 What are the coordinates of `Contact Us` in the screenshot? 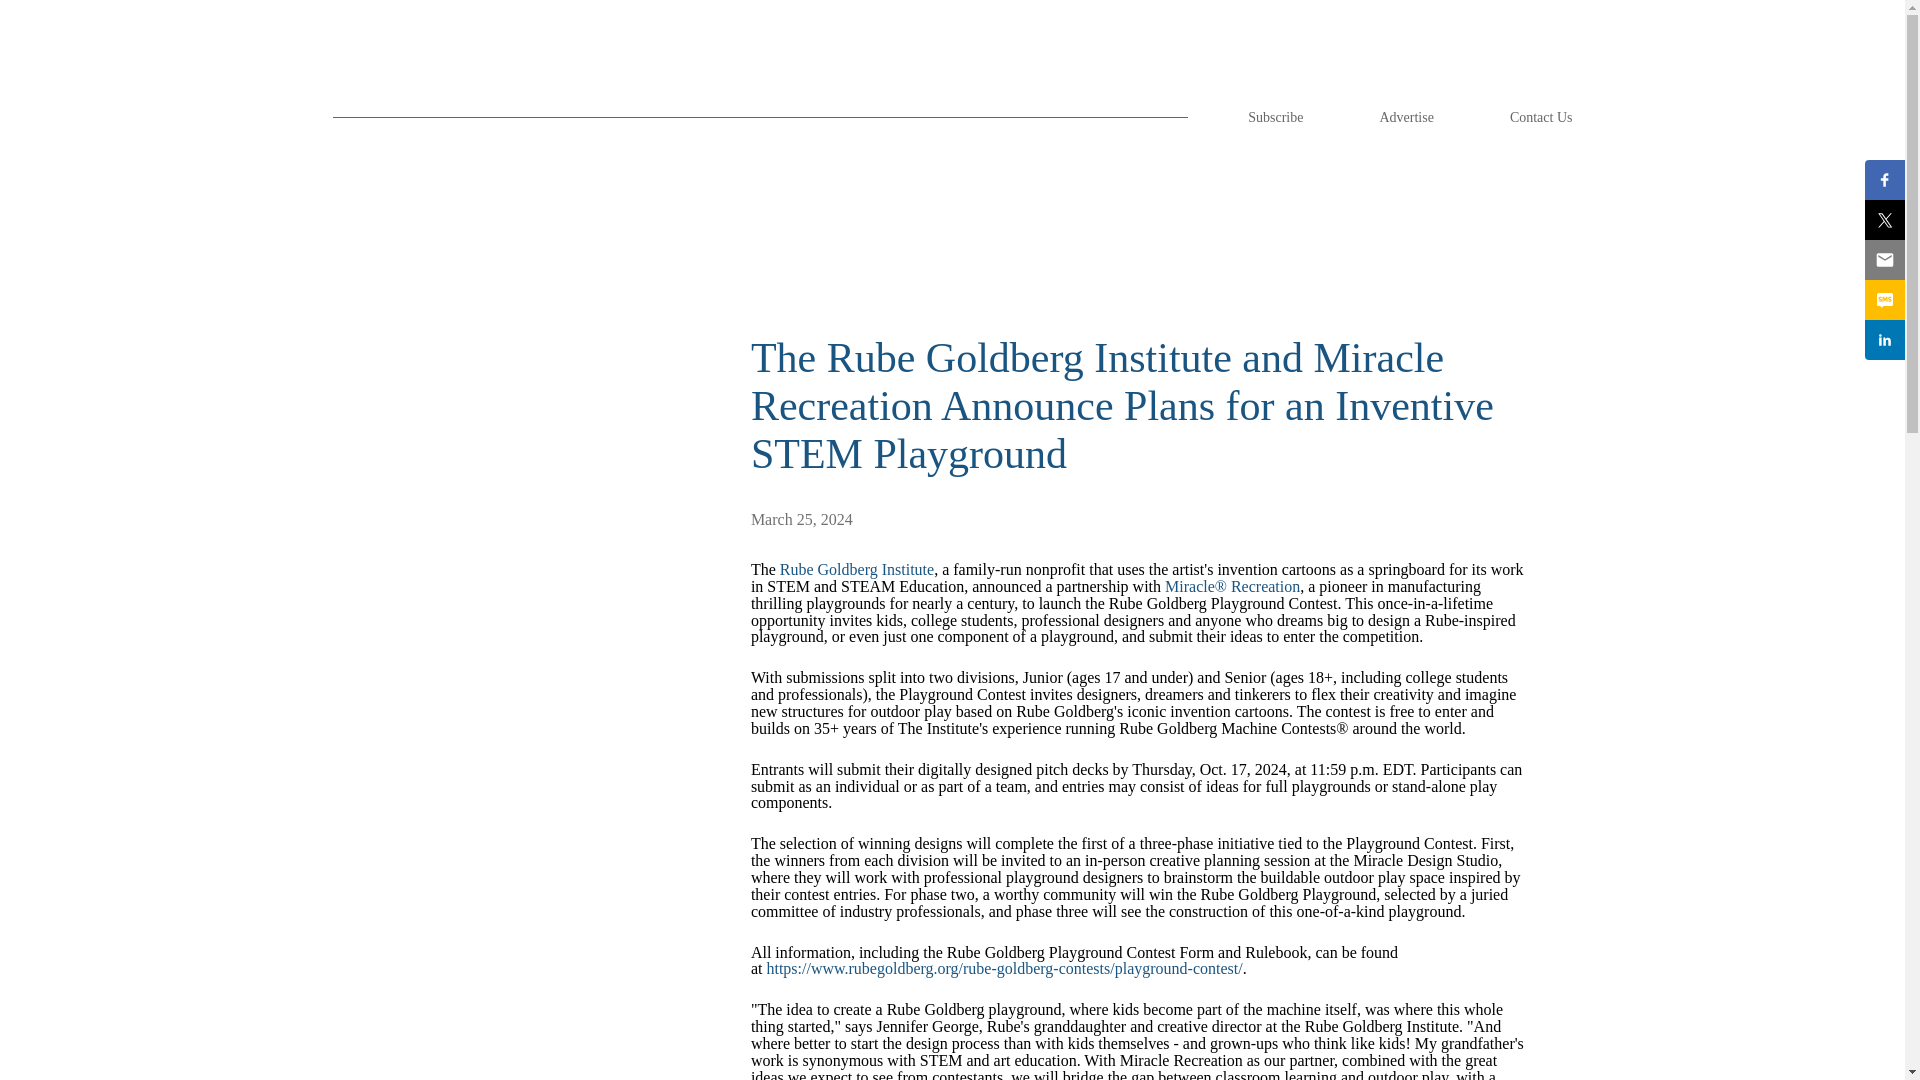 It's located at (1540, 118).